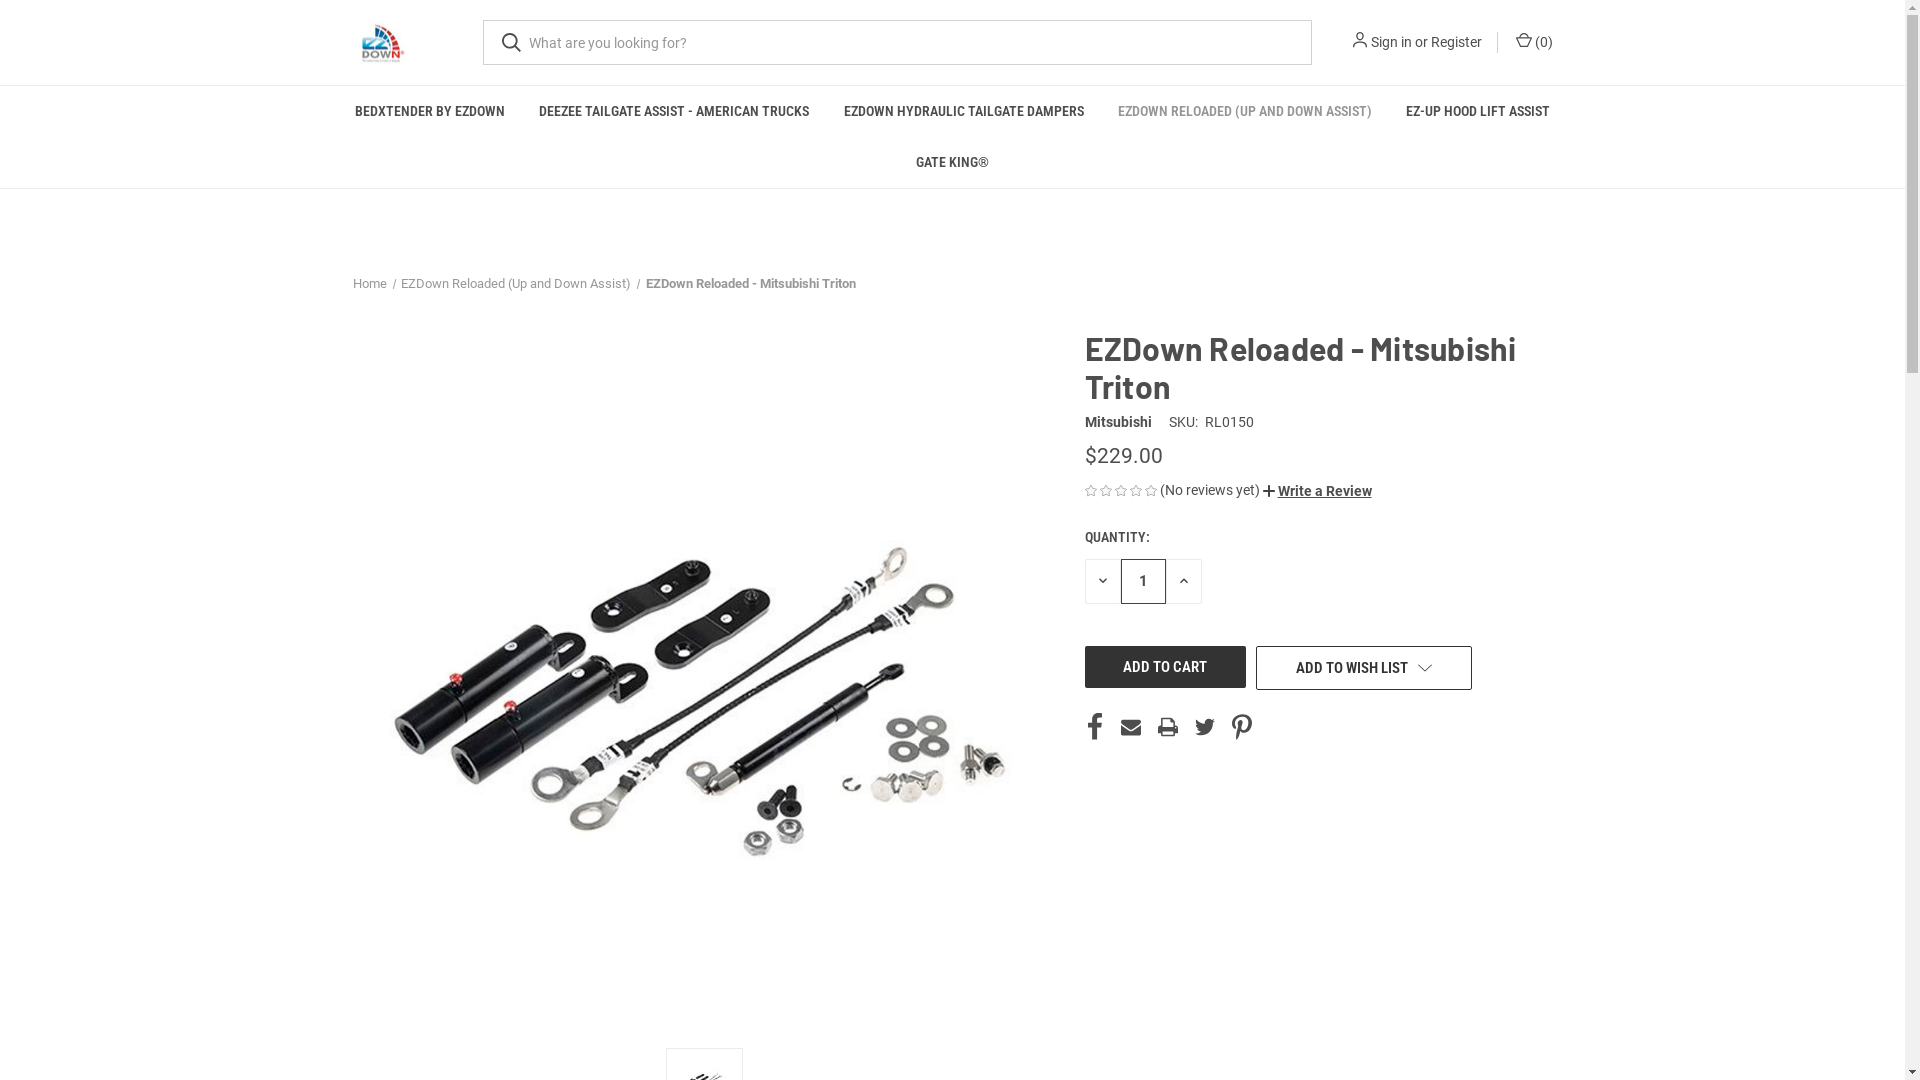 The width and height of the screenshot is (1920, 1080). Describe the element at coordinates (430, 112) in the screenshot. I see `BEDXTENDER BY EZDOWN` at that location.